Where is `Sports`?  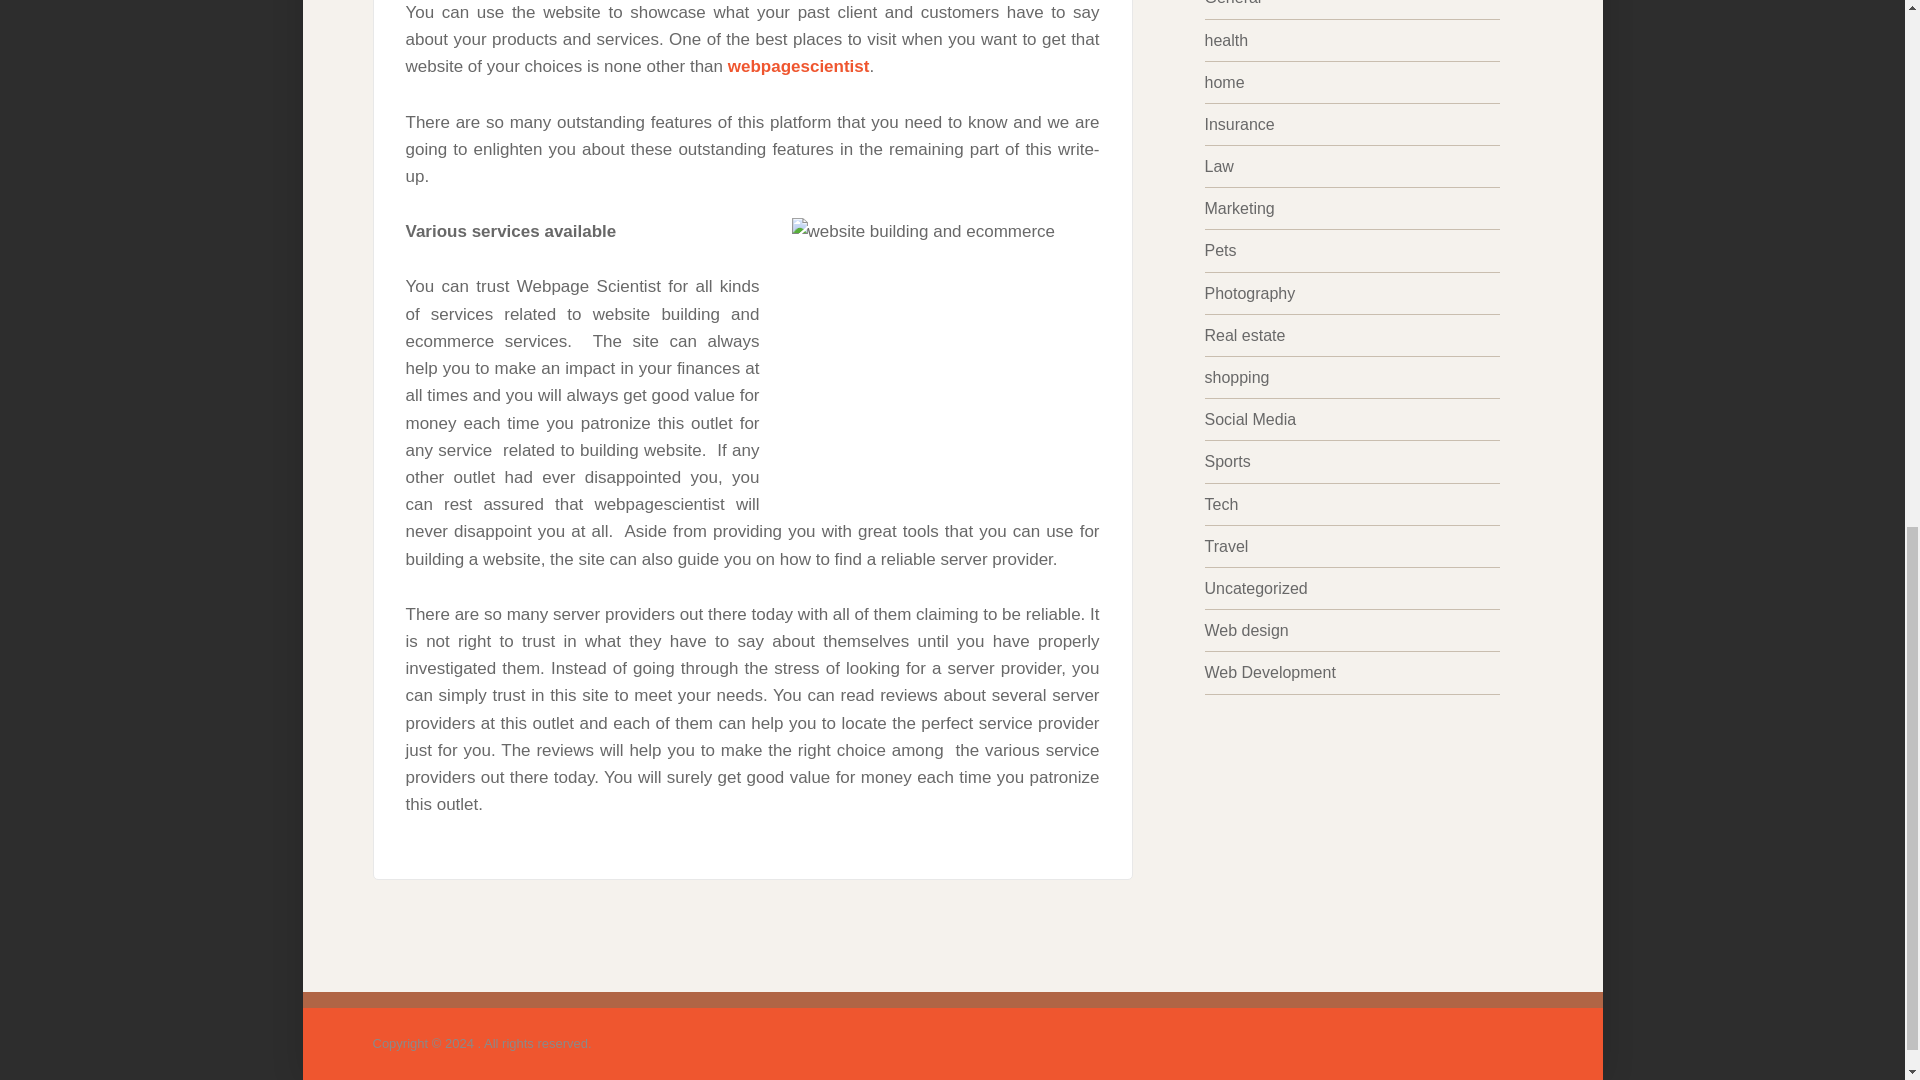
Sports is located at coordinates (1226, 460).